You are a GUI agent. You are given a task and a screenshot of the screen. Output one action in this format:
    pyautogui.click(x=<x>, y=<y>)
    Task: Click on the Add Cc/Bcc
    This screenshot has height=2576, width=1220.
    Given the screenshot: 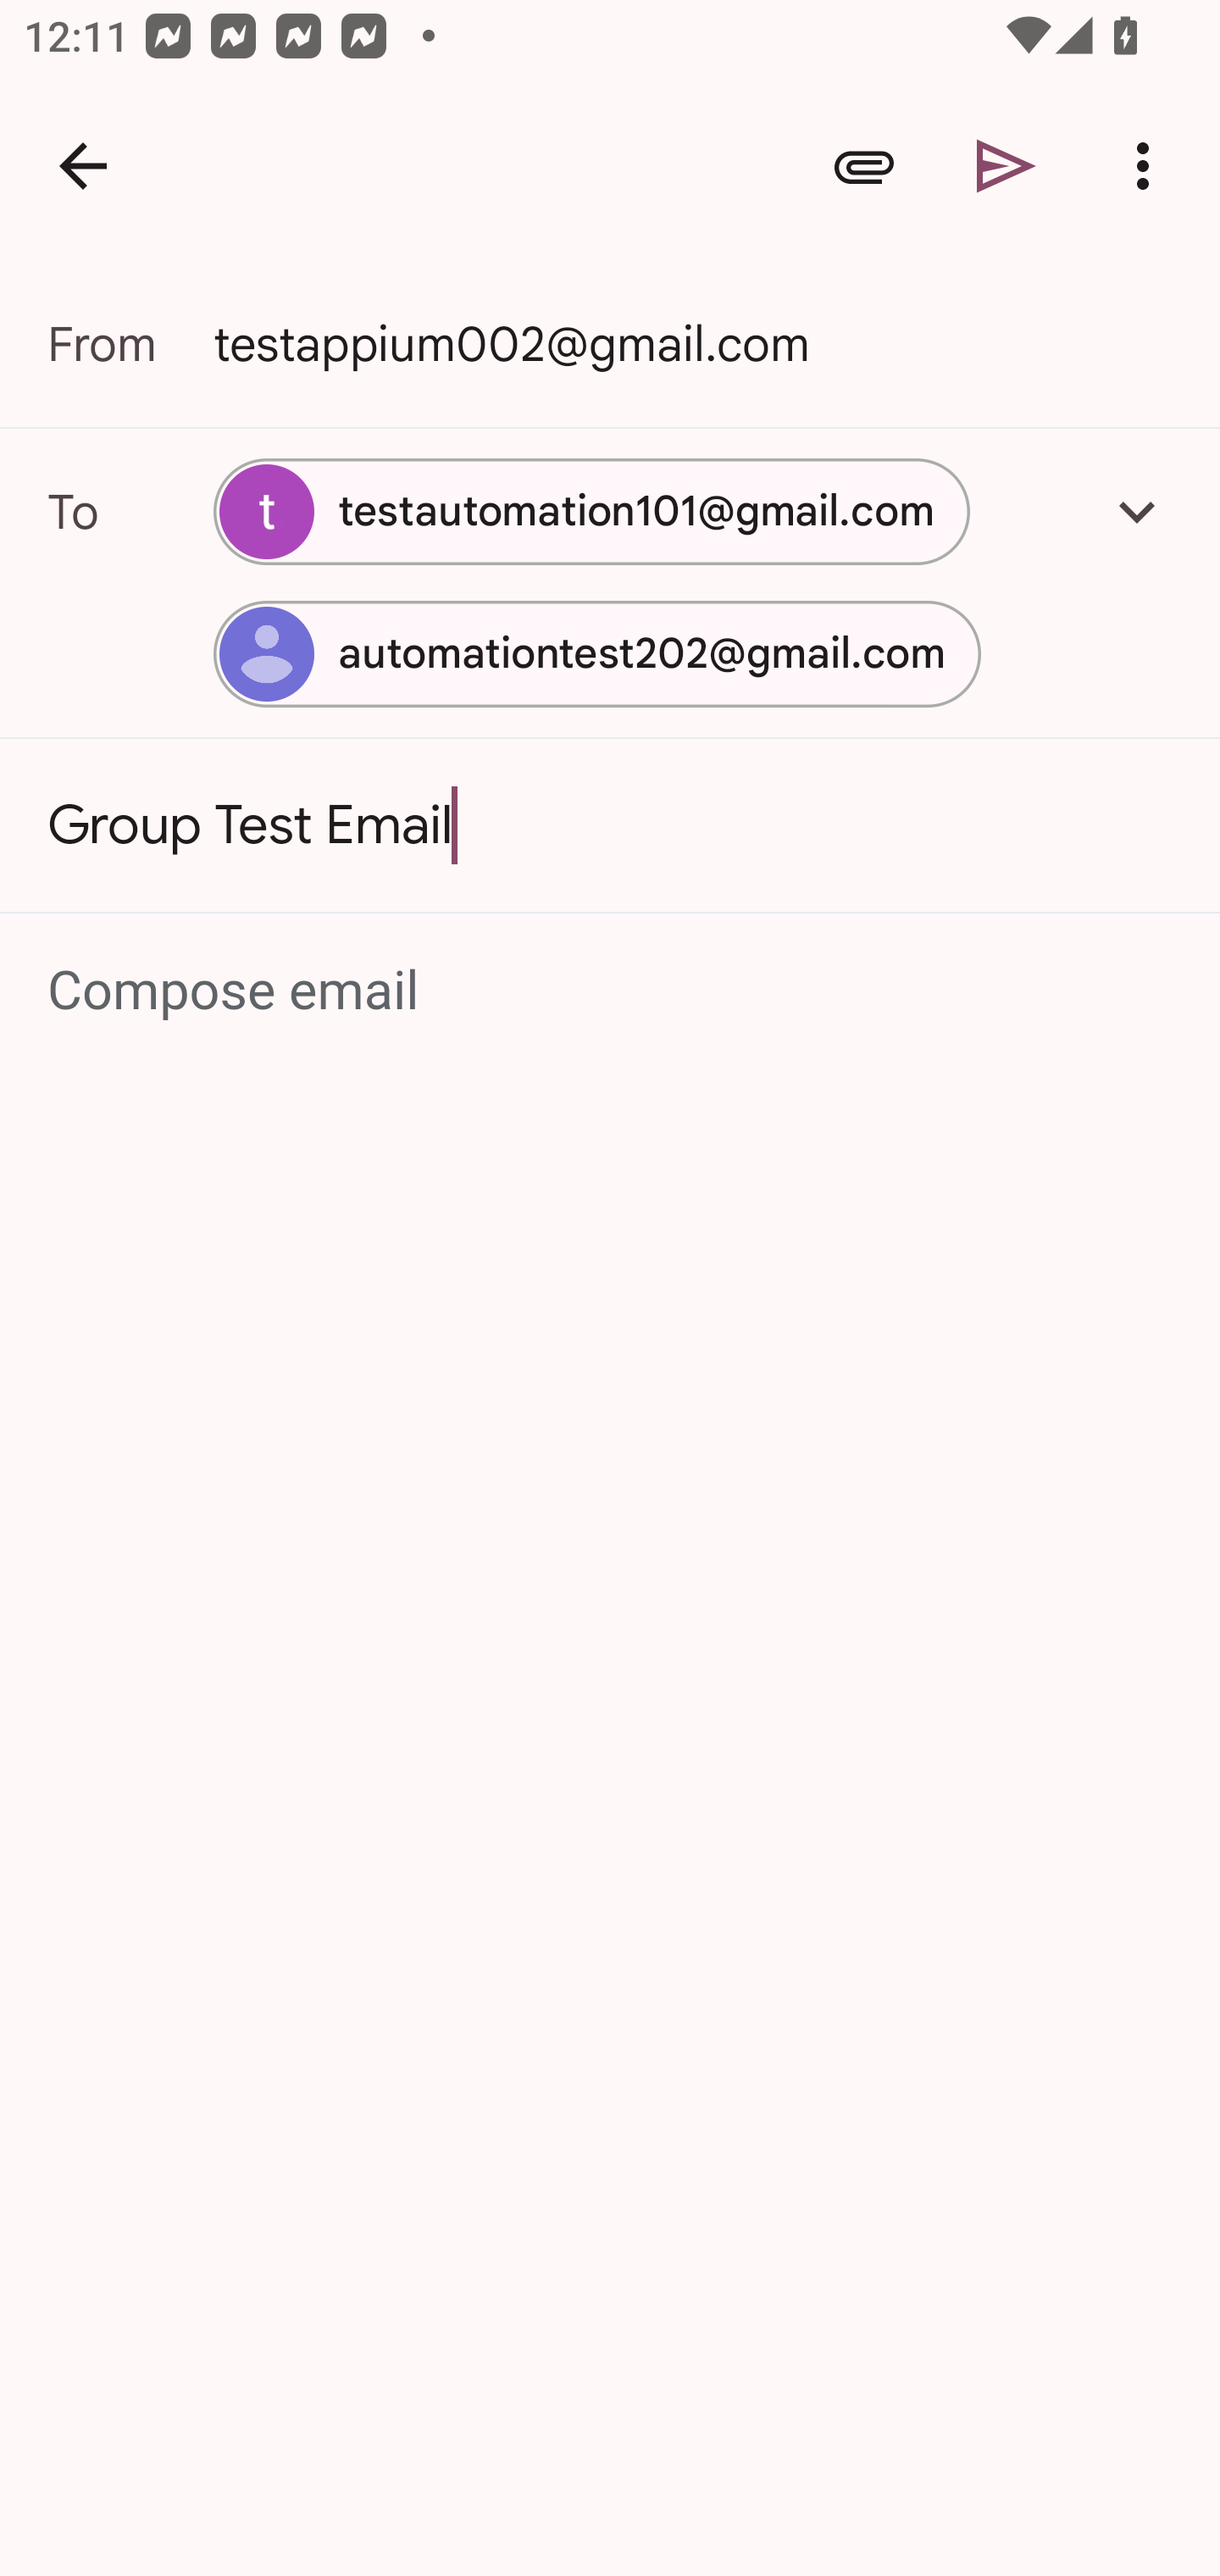 What is the action you would take?
    pyautogui.click(x=1137, y=511)
    